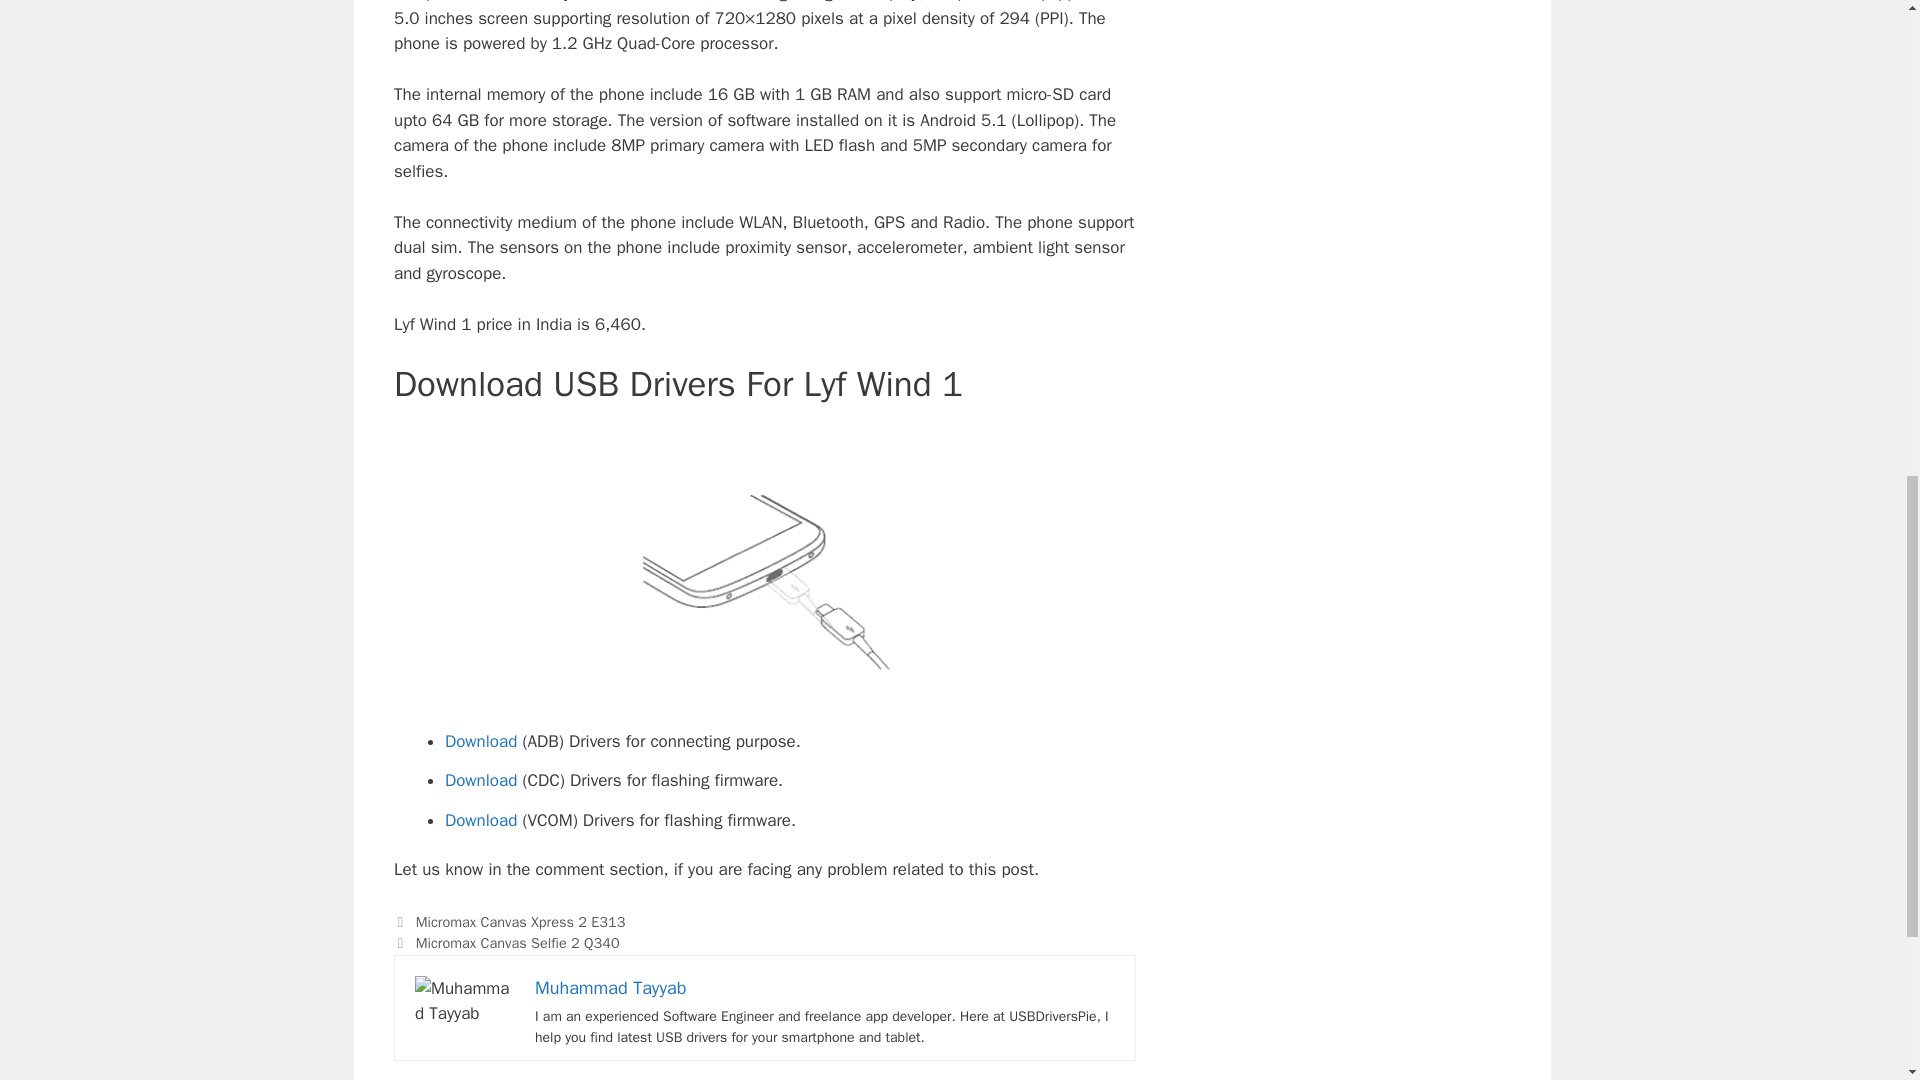 The height and width of the screenshot is (1080, 1920). Describe the element at coordinates (480, 780) in the screenshot. I see `Download` at that location.